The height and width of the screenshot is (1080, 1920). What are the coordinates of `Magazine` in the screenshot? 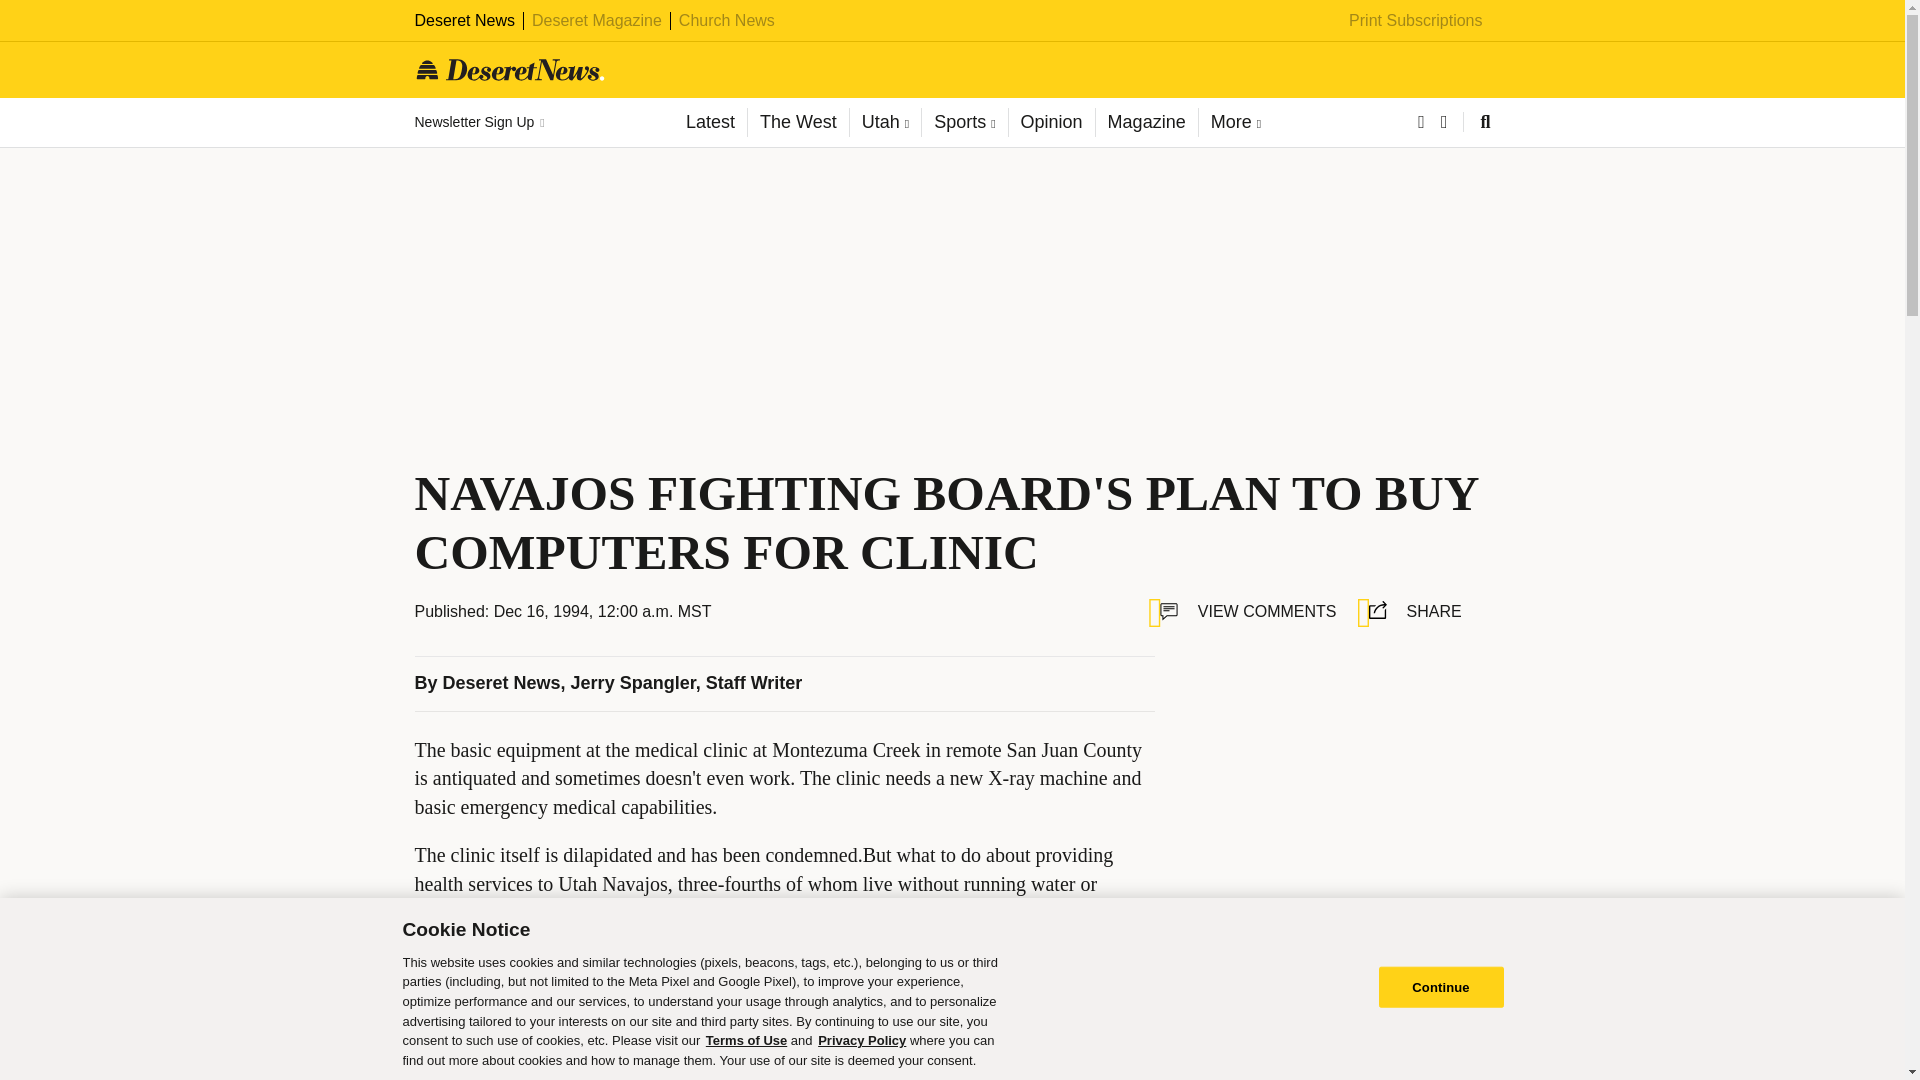 It's located at (1146, 122).